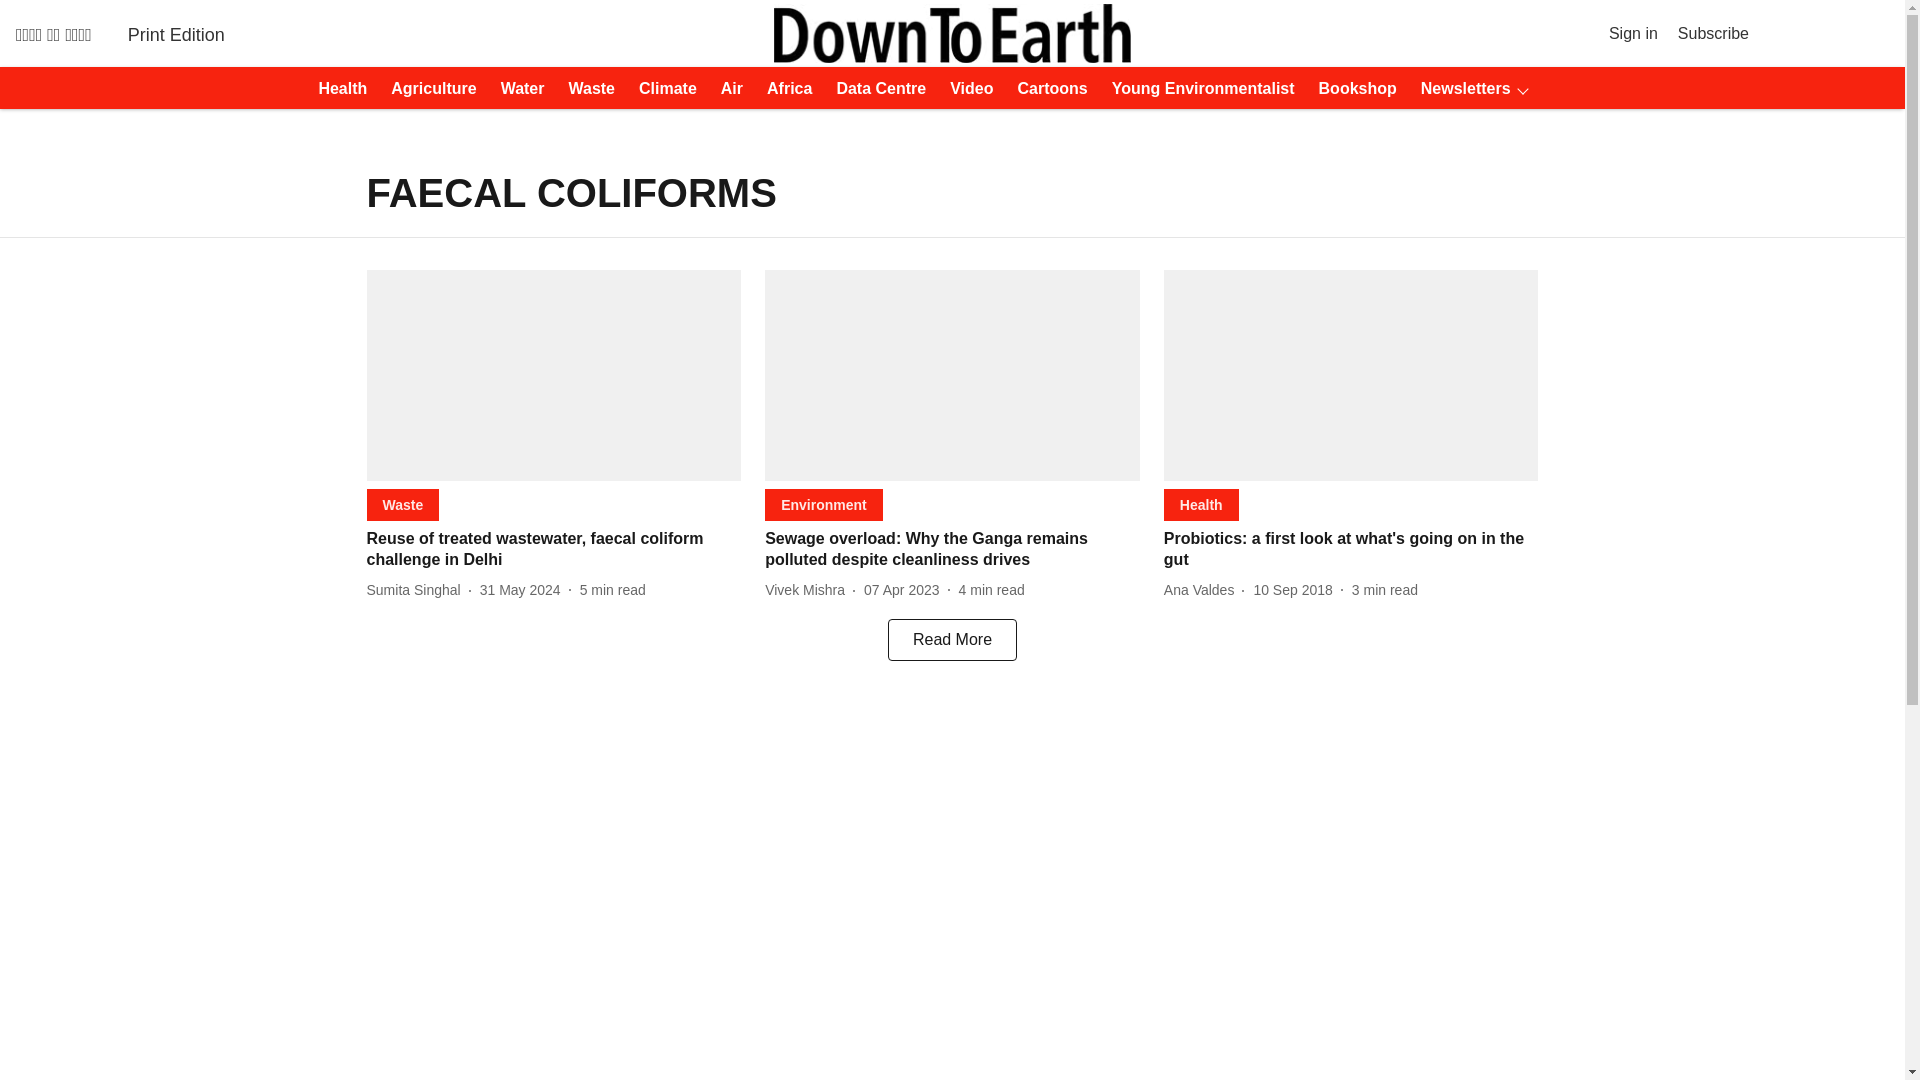 The height and width of the screenshot is (1080, 1920). What do you see at coordinates (176, 34) in the screenshot?
I see `Print Edition` at bounding box center [176, 34].